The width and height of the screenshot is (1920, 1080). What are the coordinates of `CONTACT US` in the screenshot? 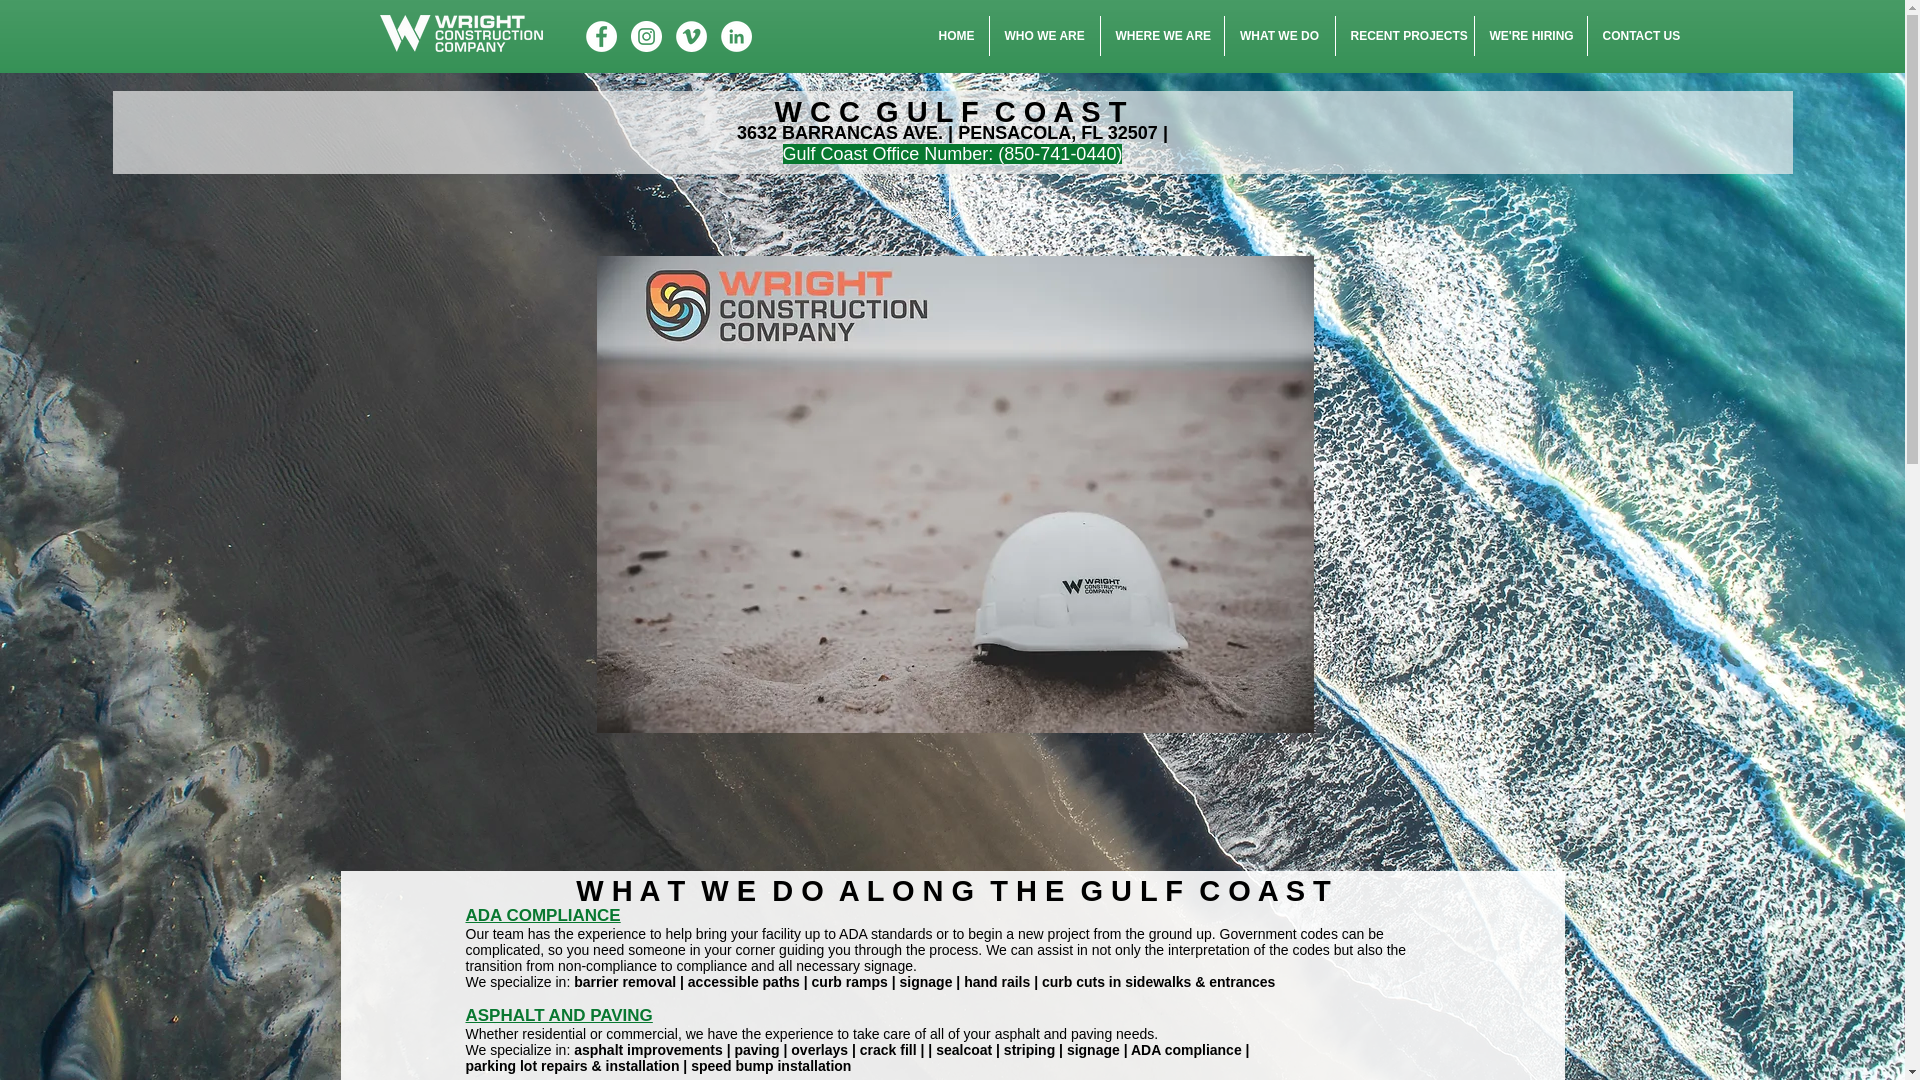 It's located at (1639, 36).